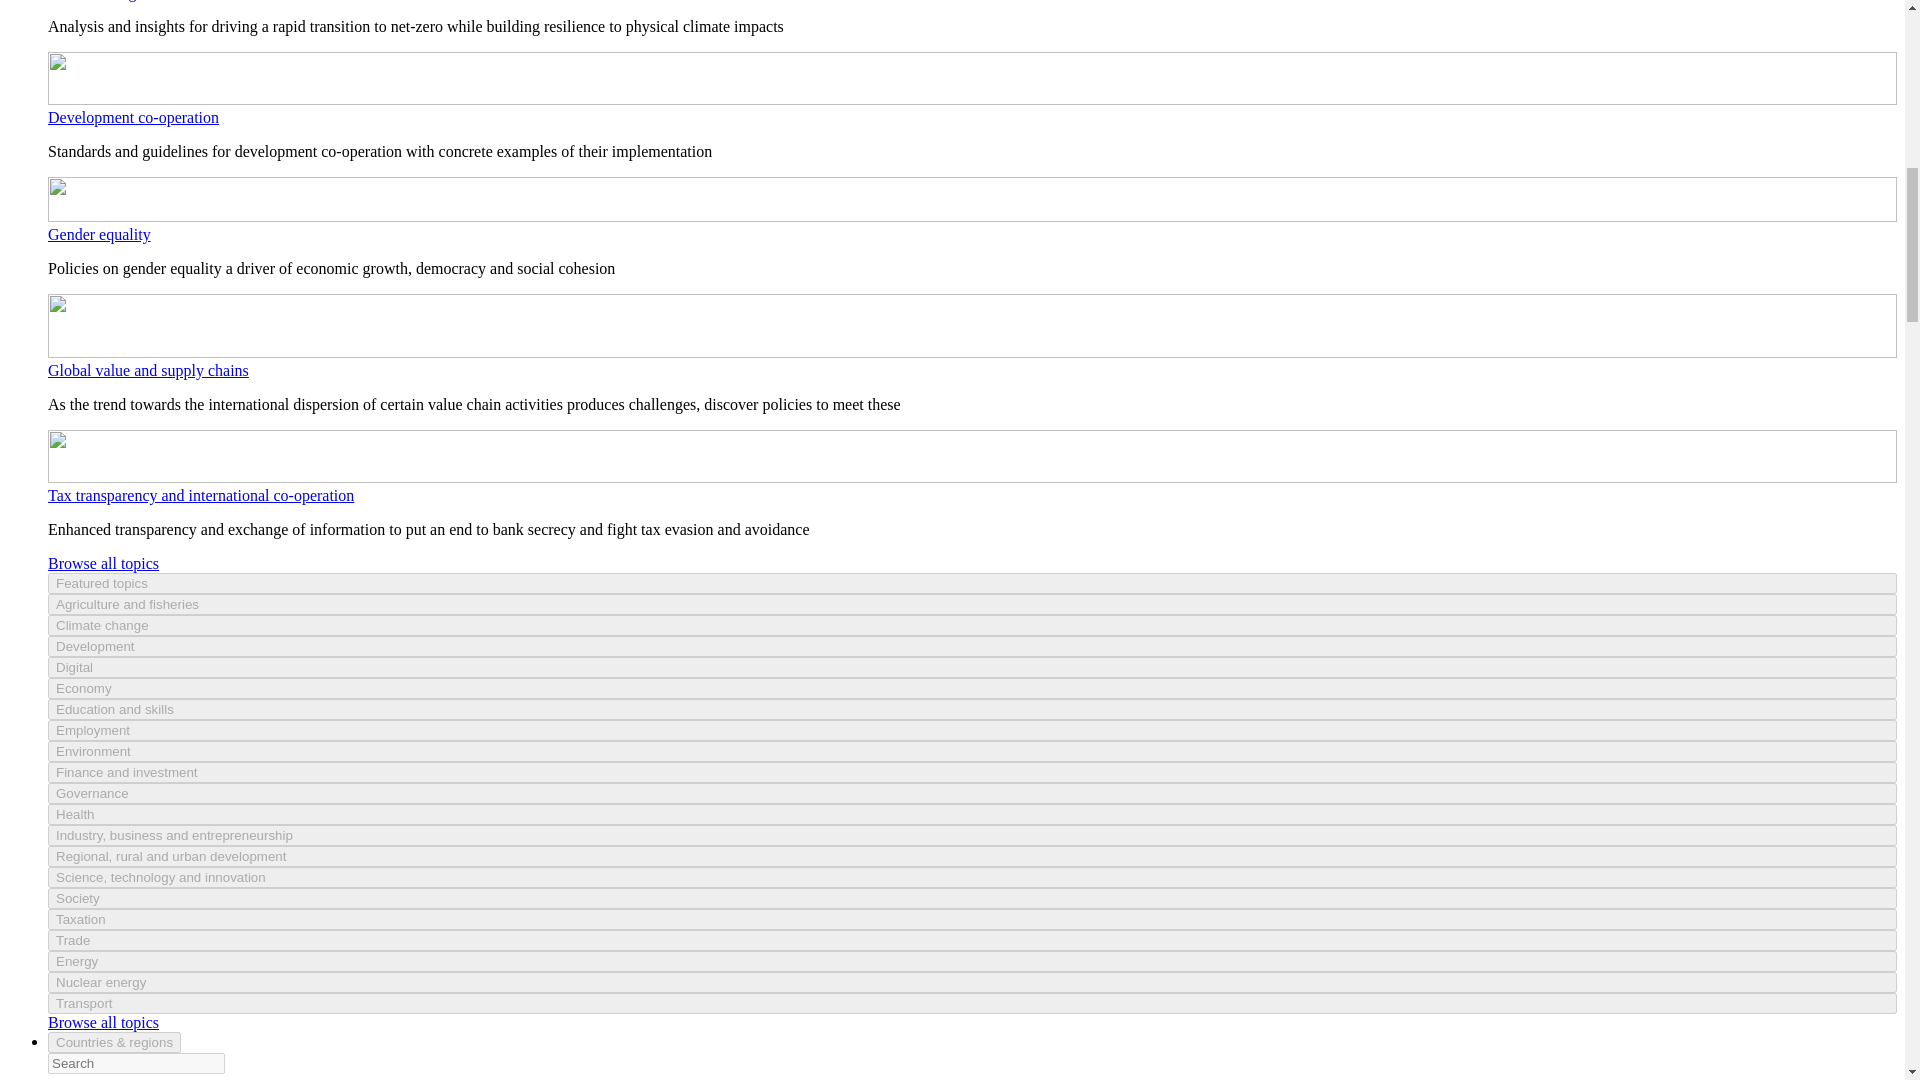 The image size is (1920, 1080). What do you see at coordinates (133, 118) in the screenshot?
I see `Development co-operation` at bounding box center [133, 118].